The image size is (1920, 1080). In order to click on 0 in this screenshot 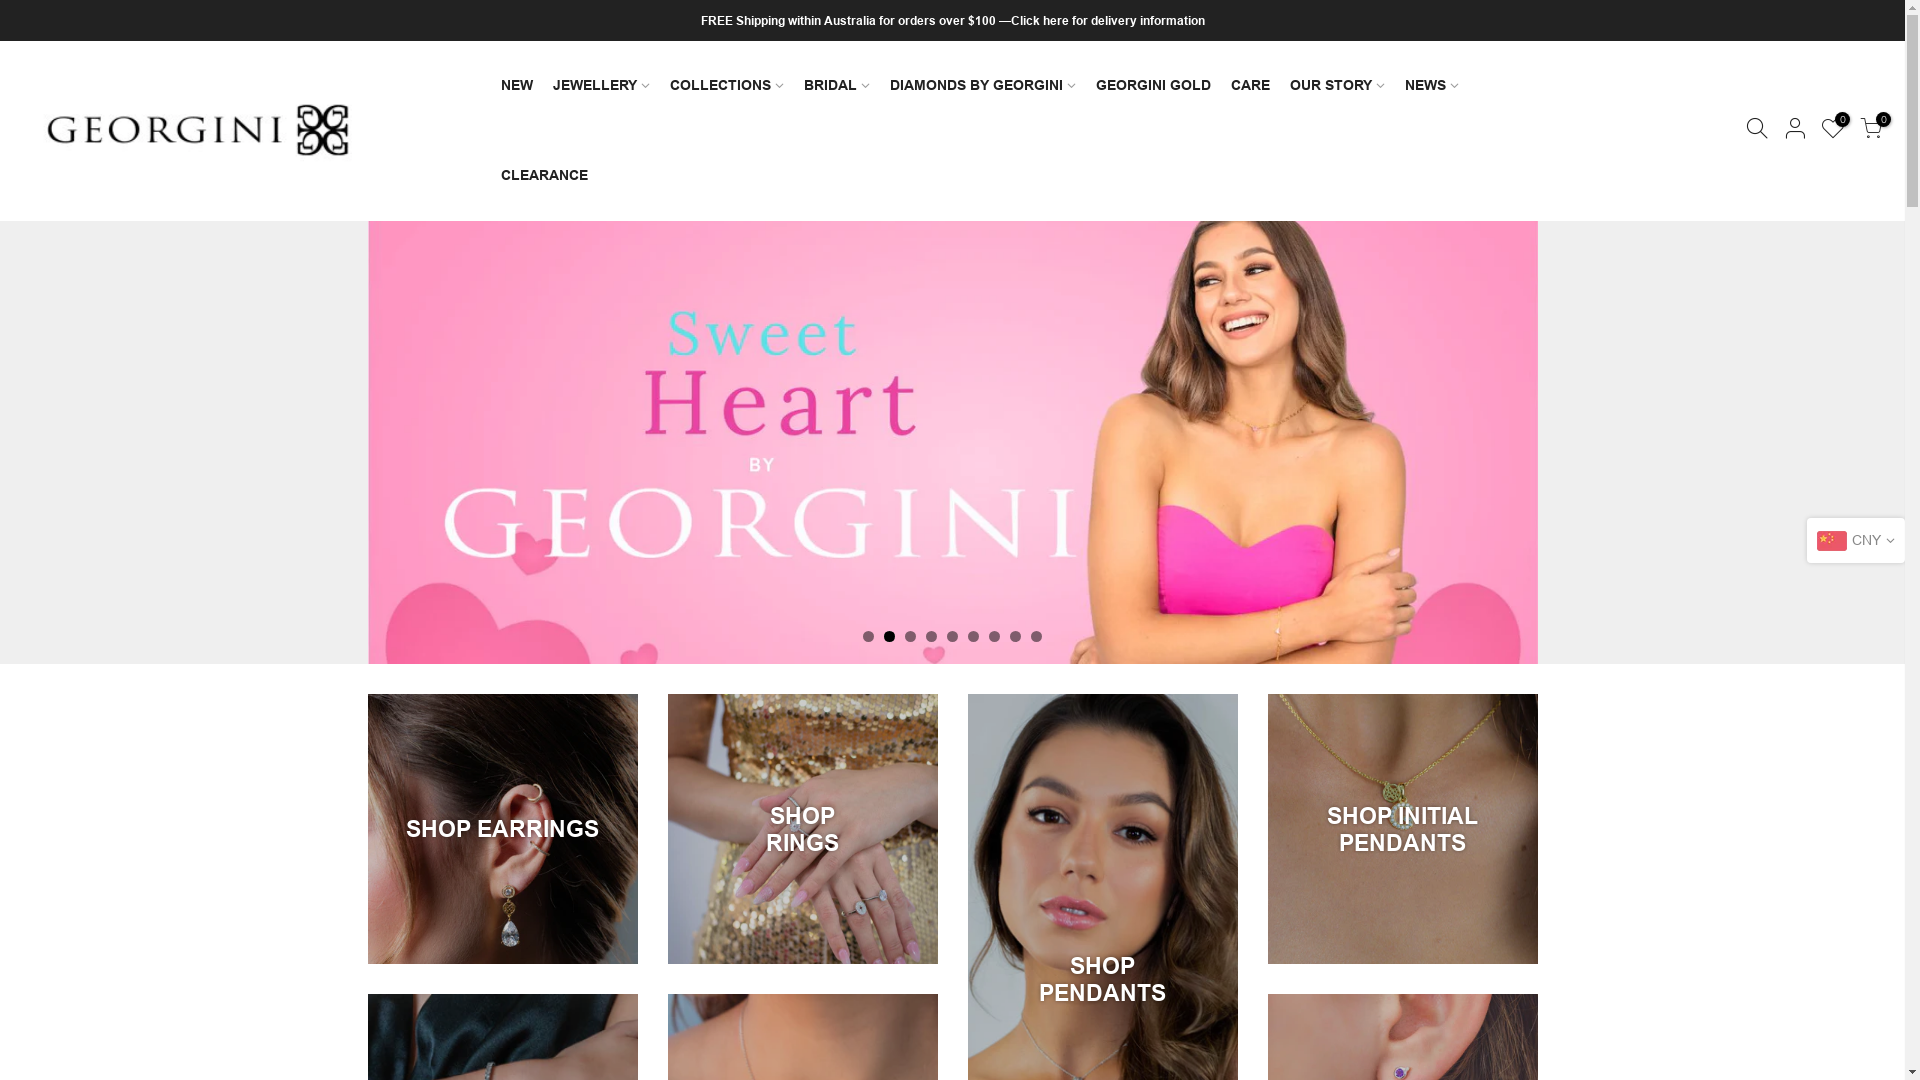, I will do `click(1833, 132)`.